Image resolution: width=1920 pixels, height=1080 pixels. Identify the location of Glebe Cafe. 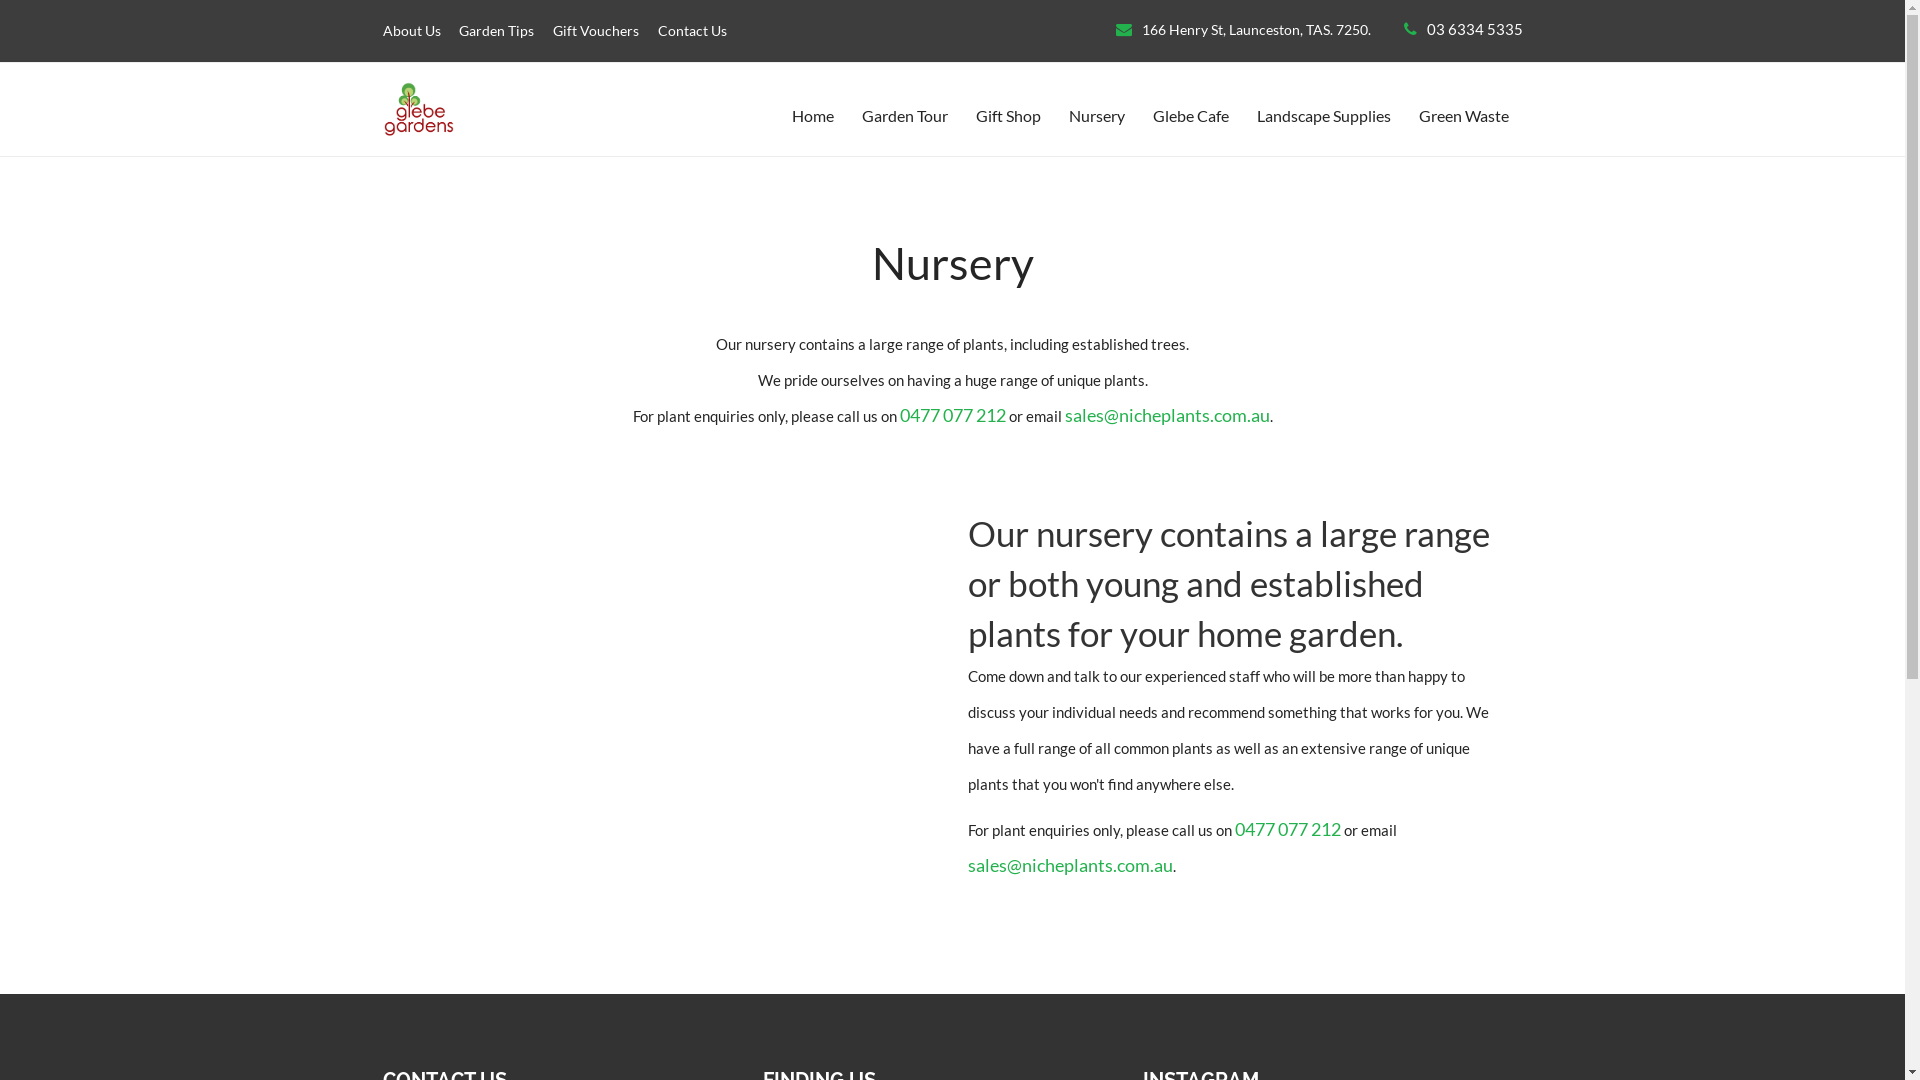
(1204, 116).